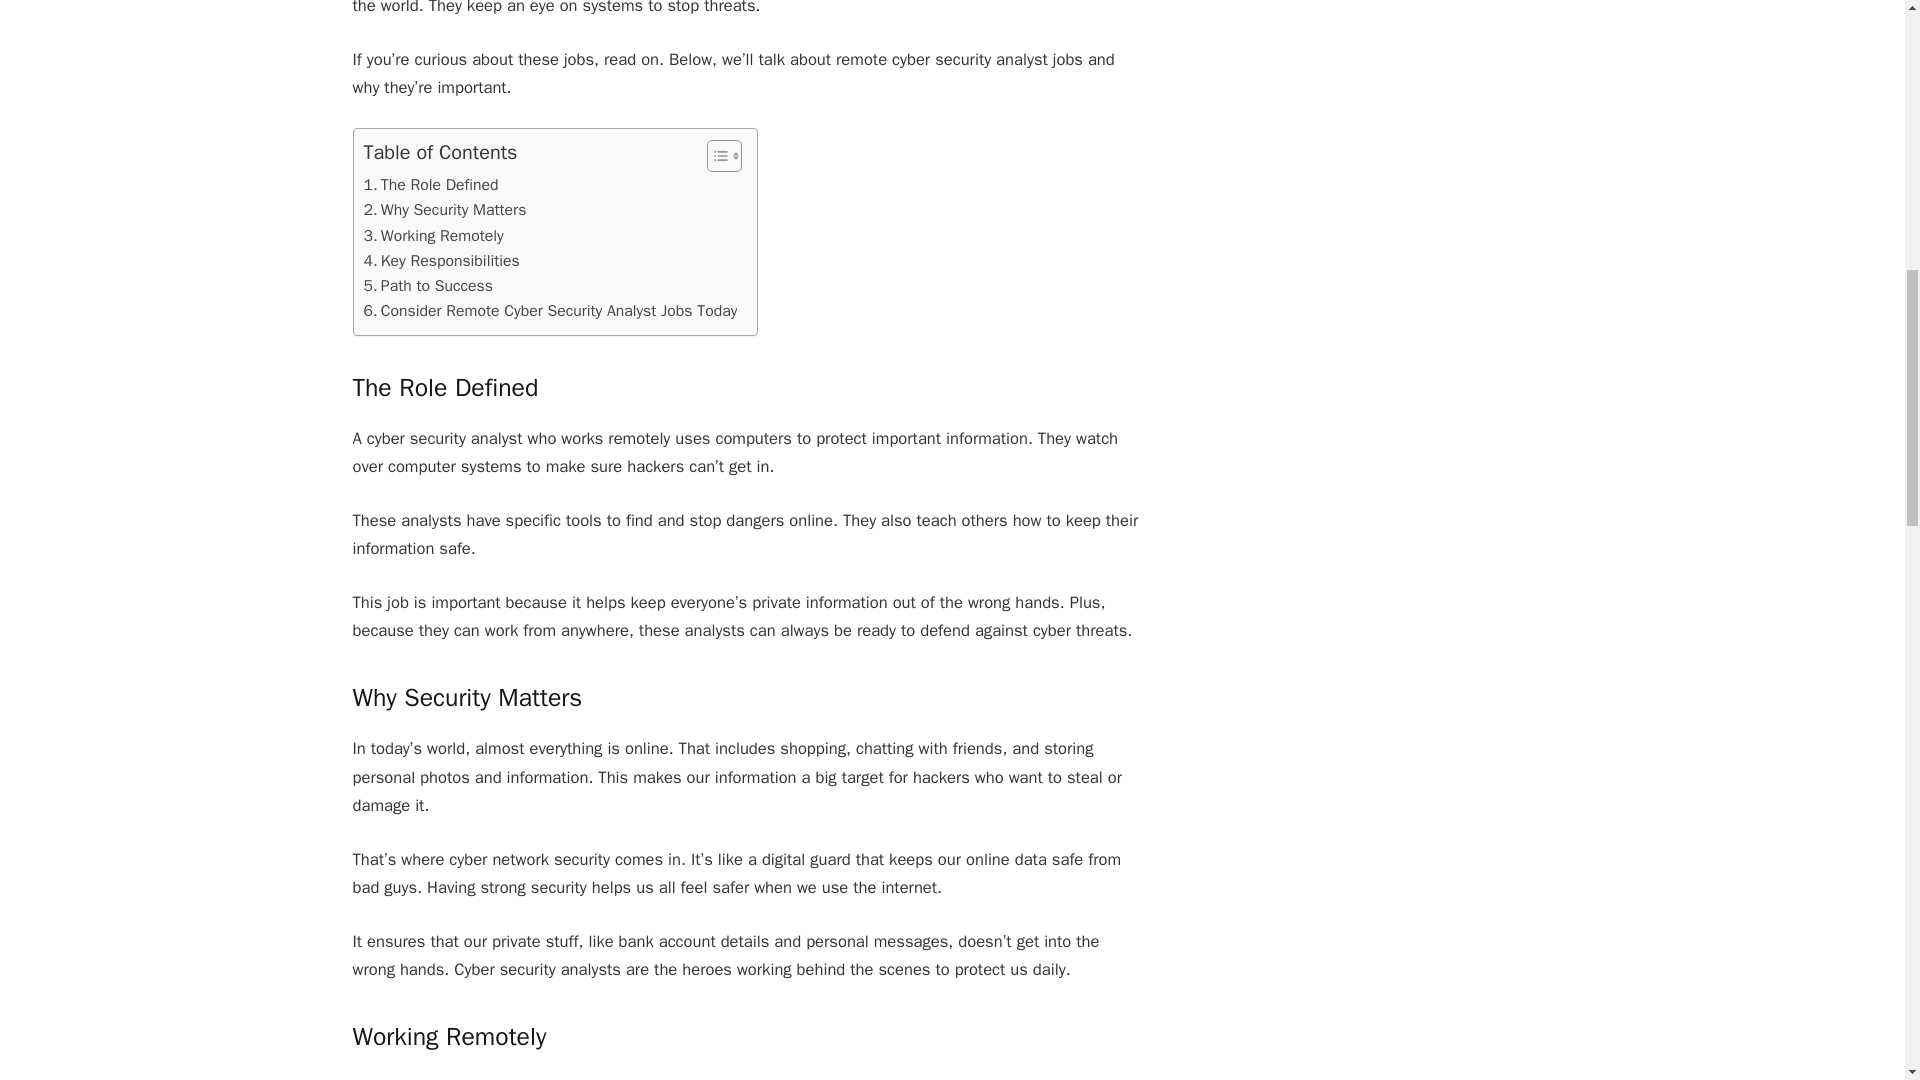  Describe the element at coordinates (428, 286) in the screenshot. I see `Path to Success` at that location.